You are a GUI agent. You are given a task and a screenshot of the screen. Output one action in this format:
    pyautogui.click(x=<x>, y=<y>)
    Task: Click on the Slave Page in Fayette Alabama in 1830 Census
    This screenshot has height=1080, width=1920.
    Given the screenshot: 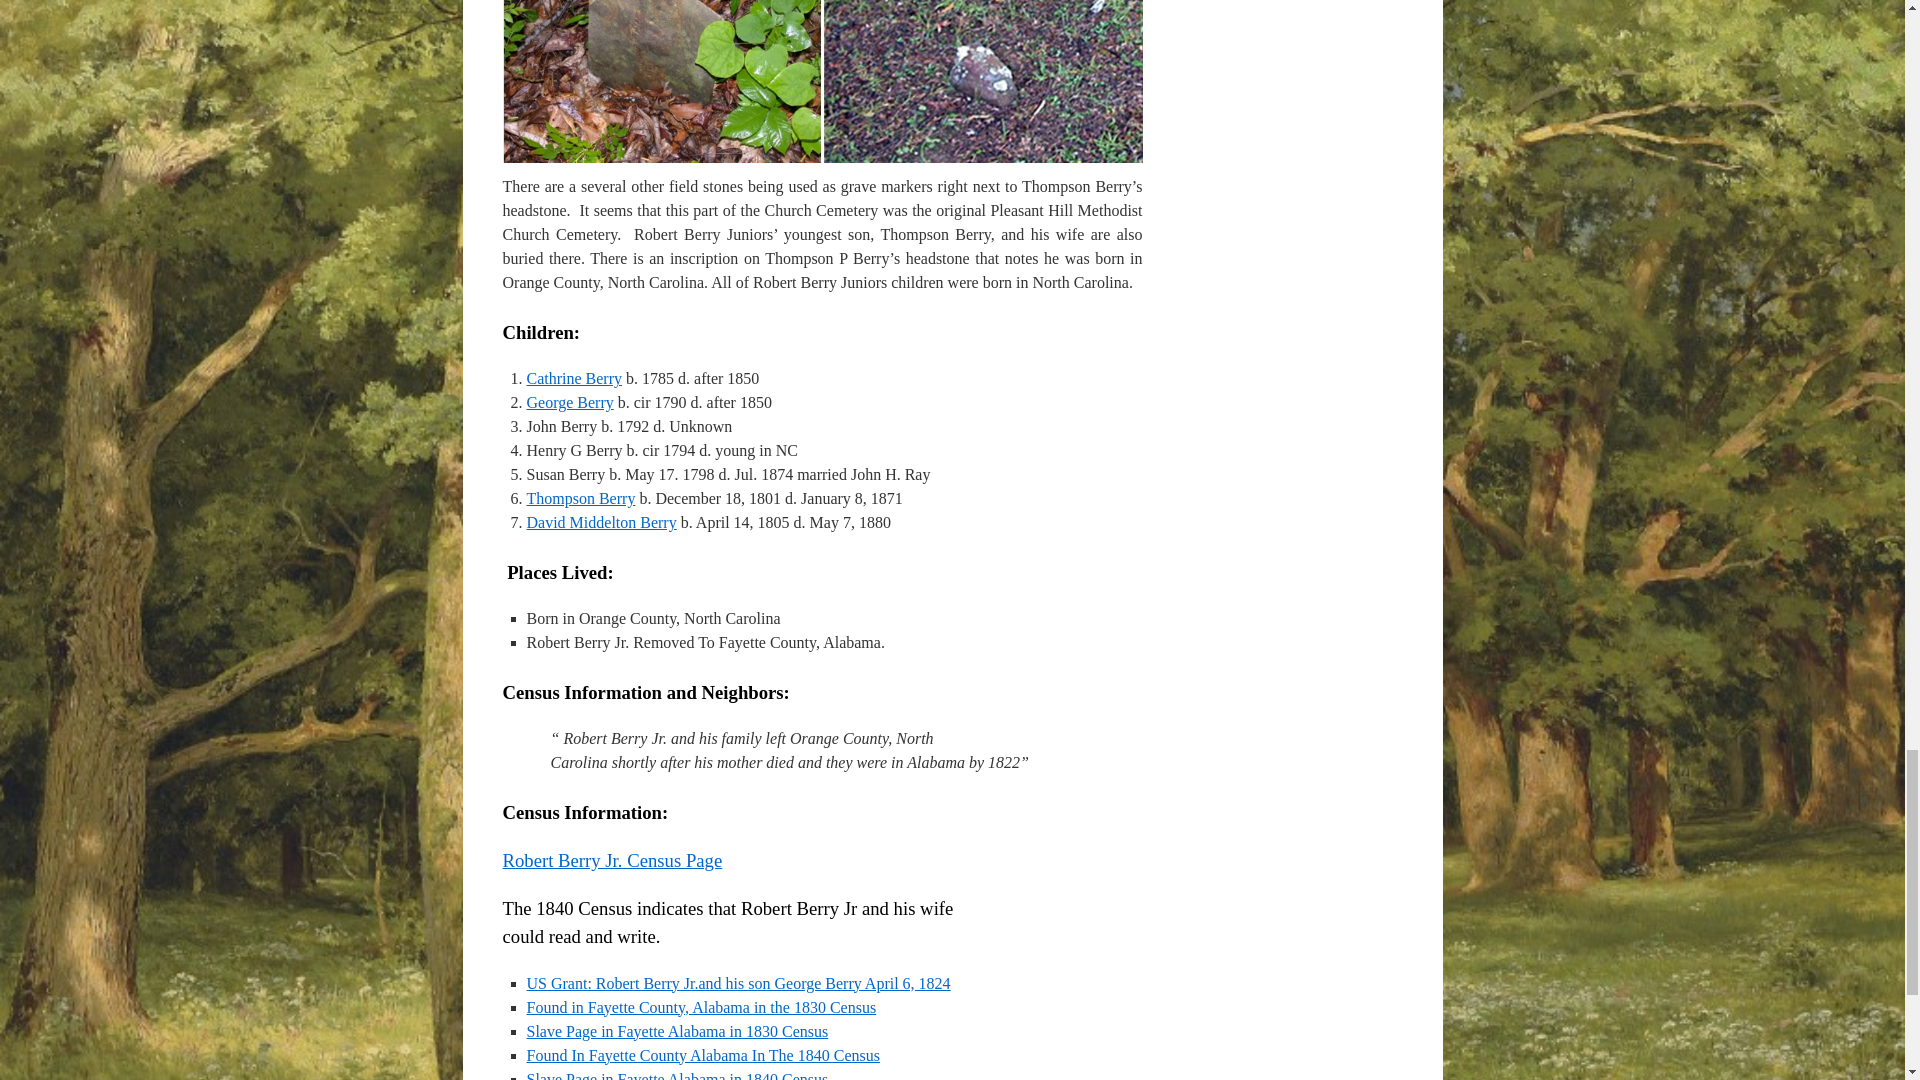 What is the action you would take?
    pyautogui.click(x=676, y=1031)
    